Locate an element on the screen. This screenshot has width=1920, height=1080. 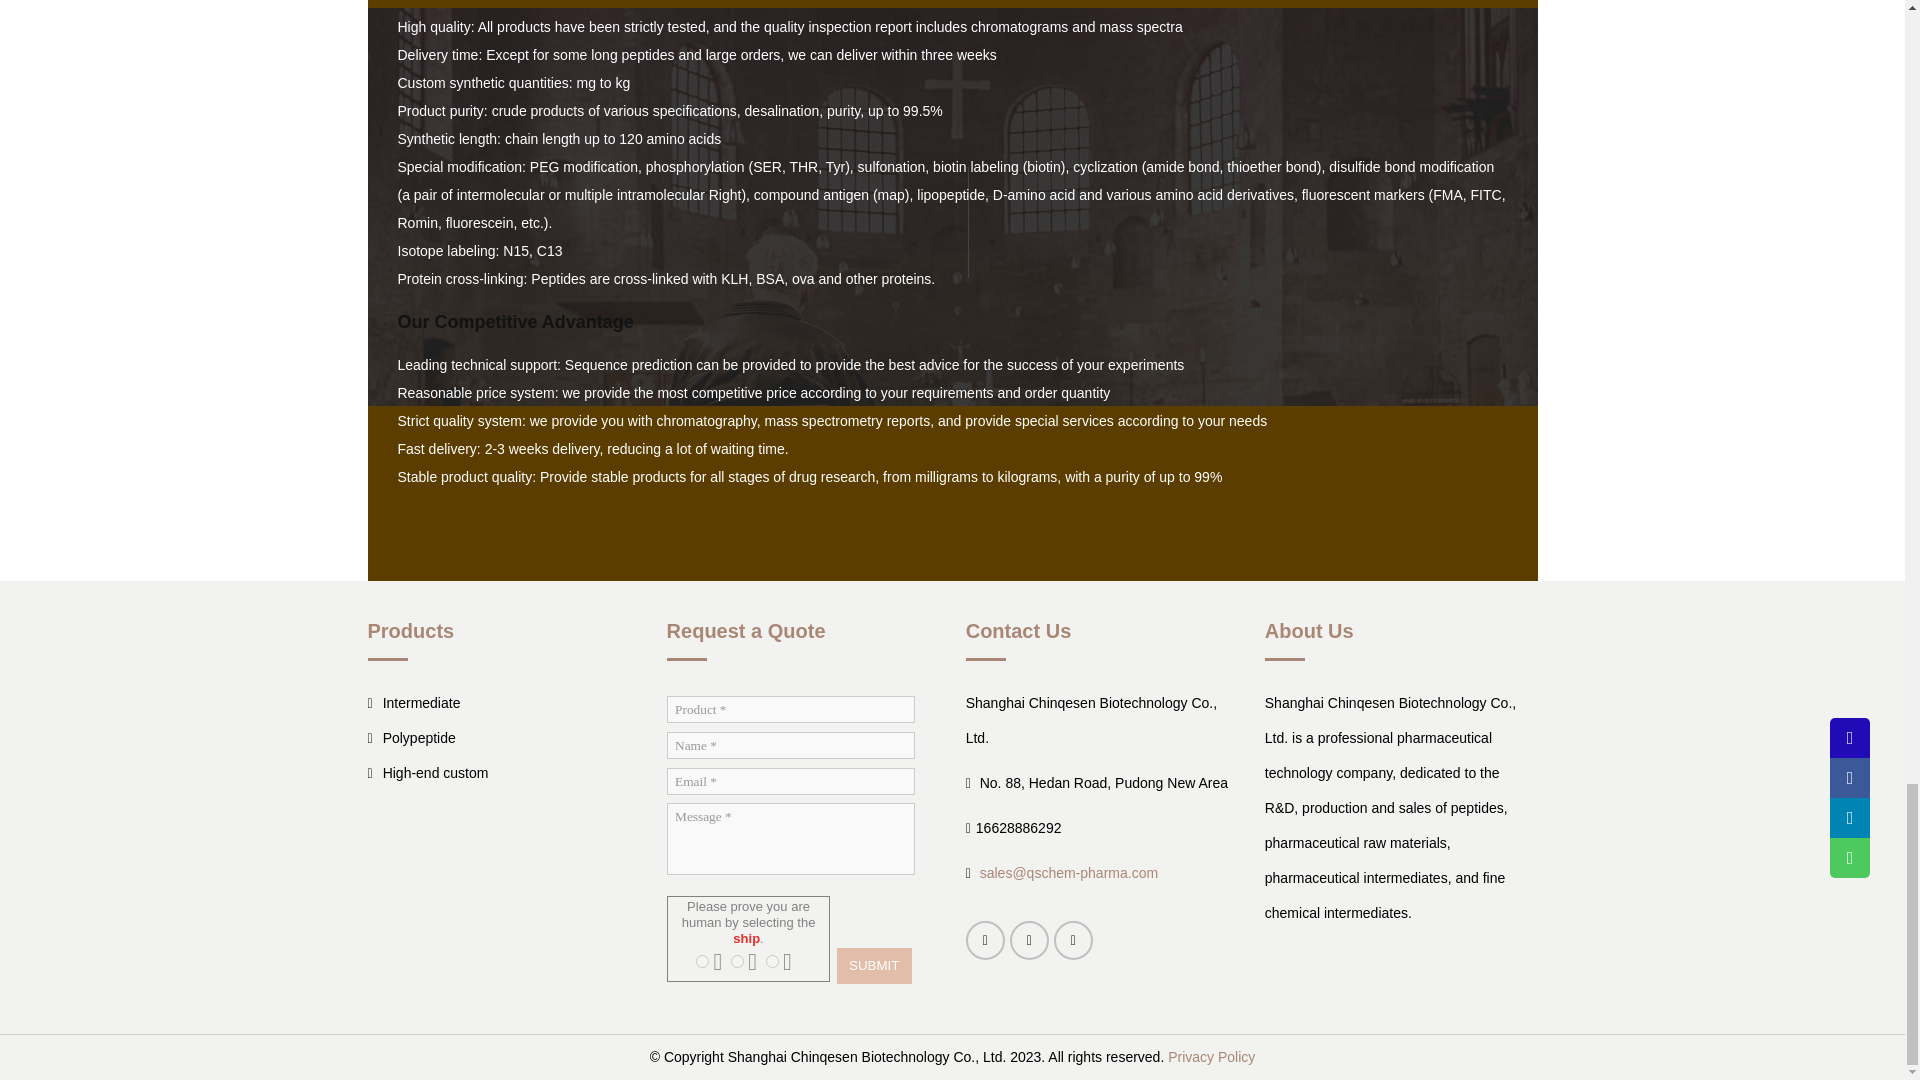
SUBMIT is located at coordinates (874, 966).